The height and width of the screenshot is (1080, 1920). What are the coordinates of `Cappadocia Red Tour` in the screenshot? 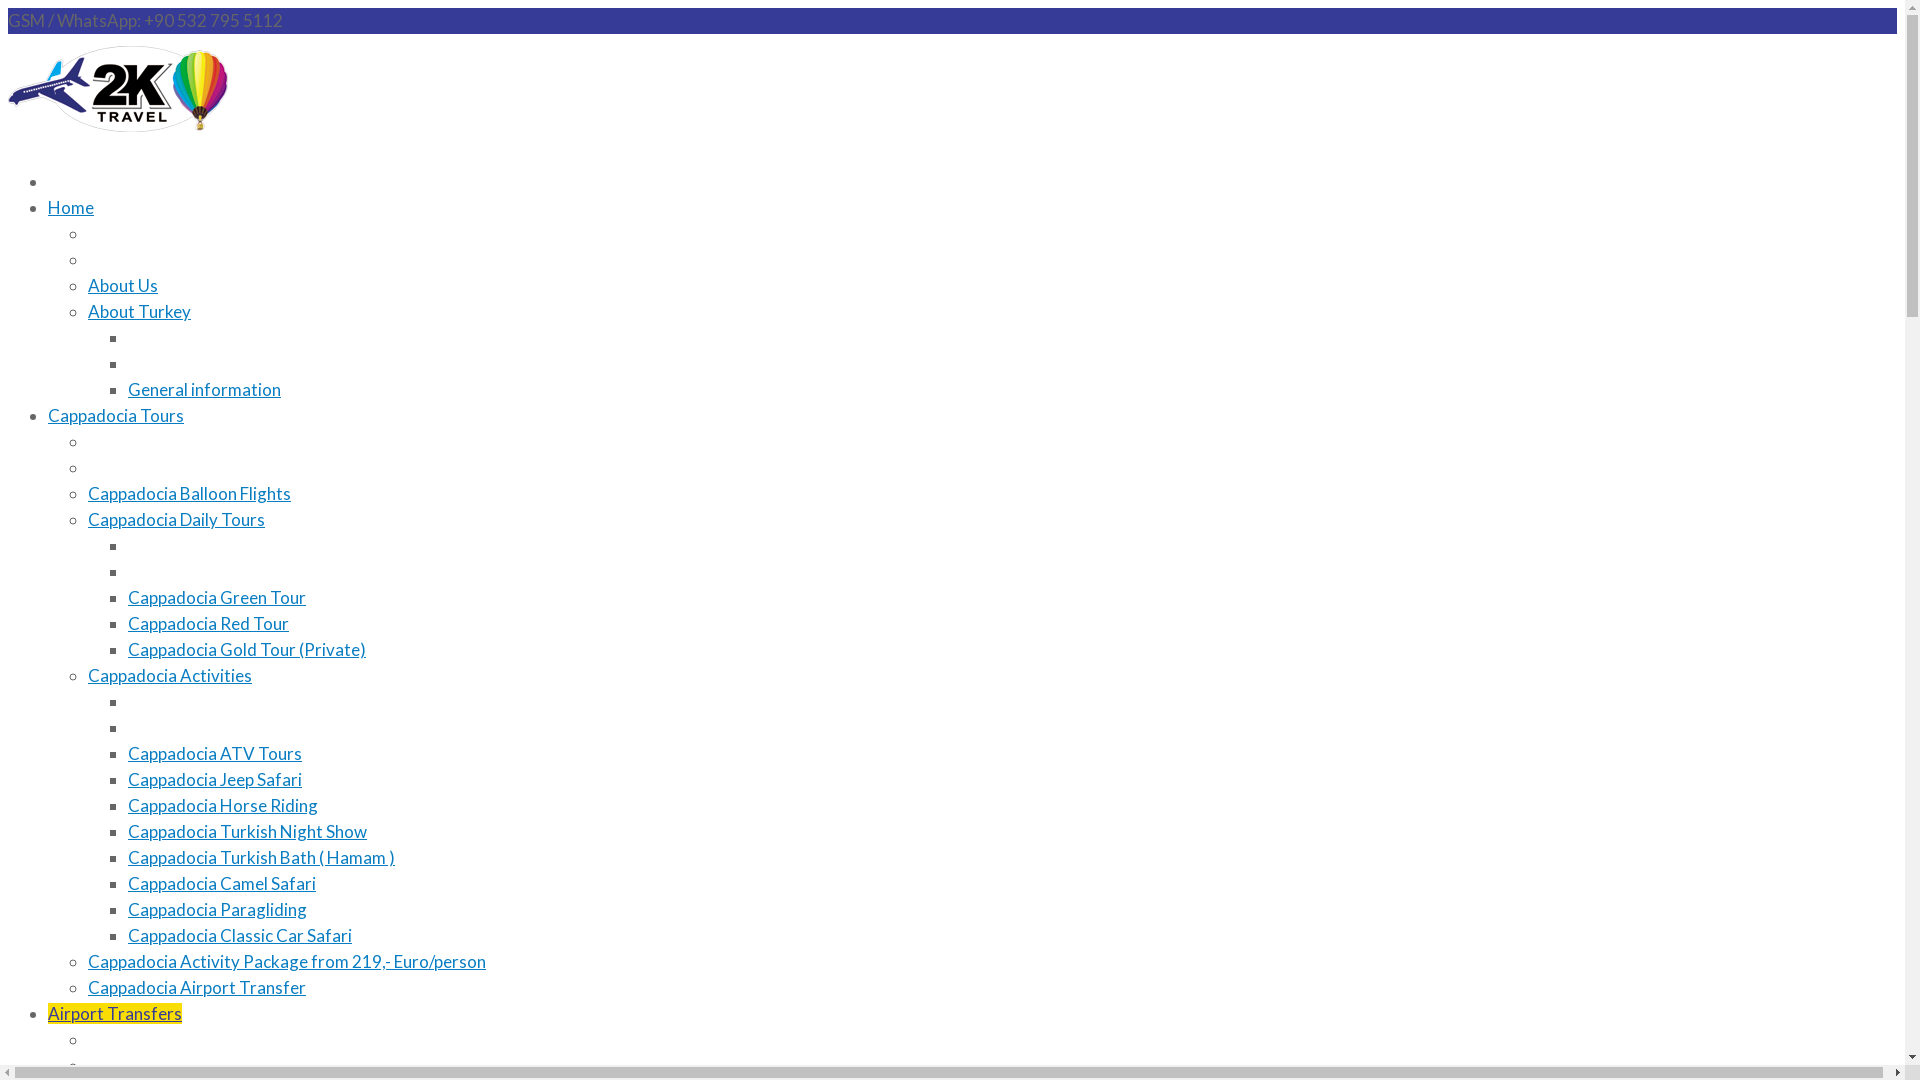 It's located at (208, 623).